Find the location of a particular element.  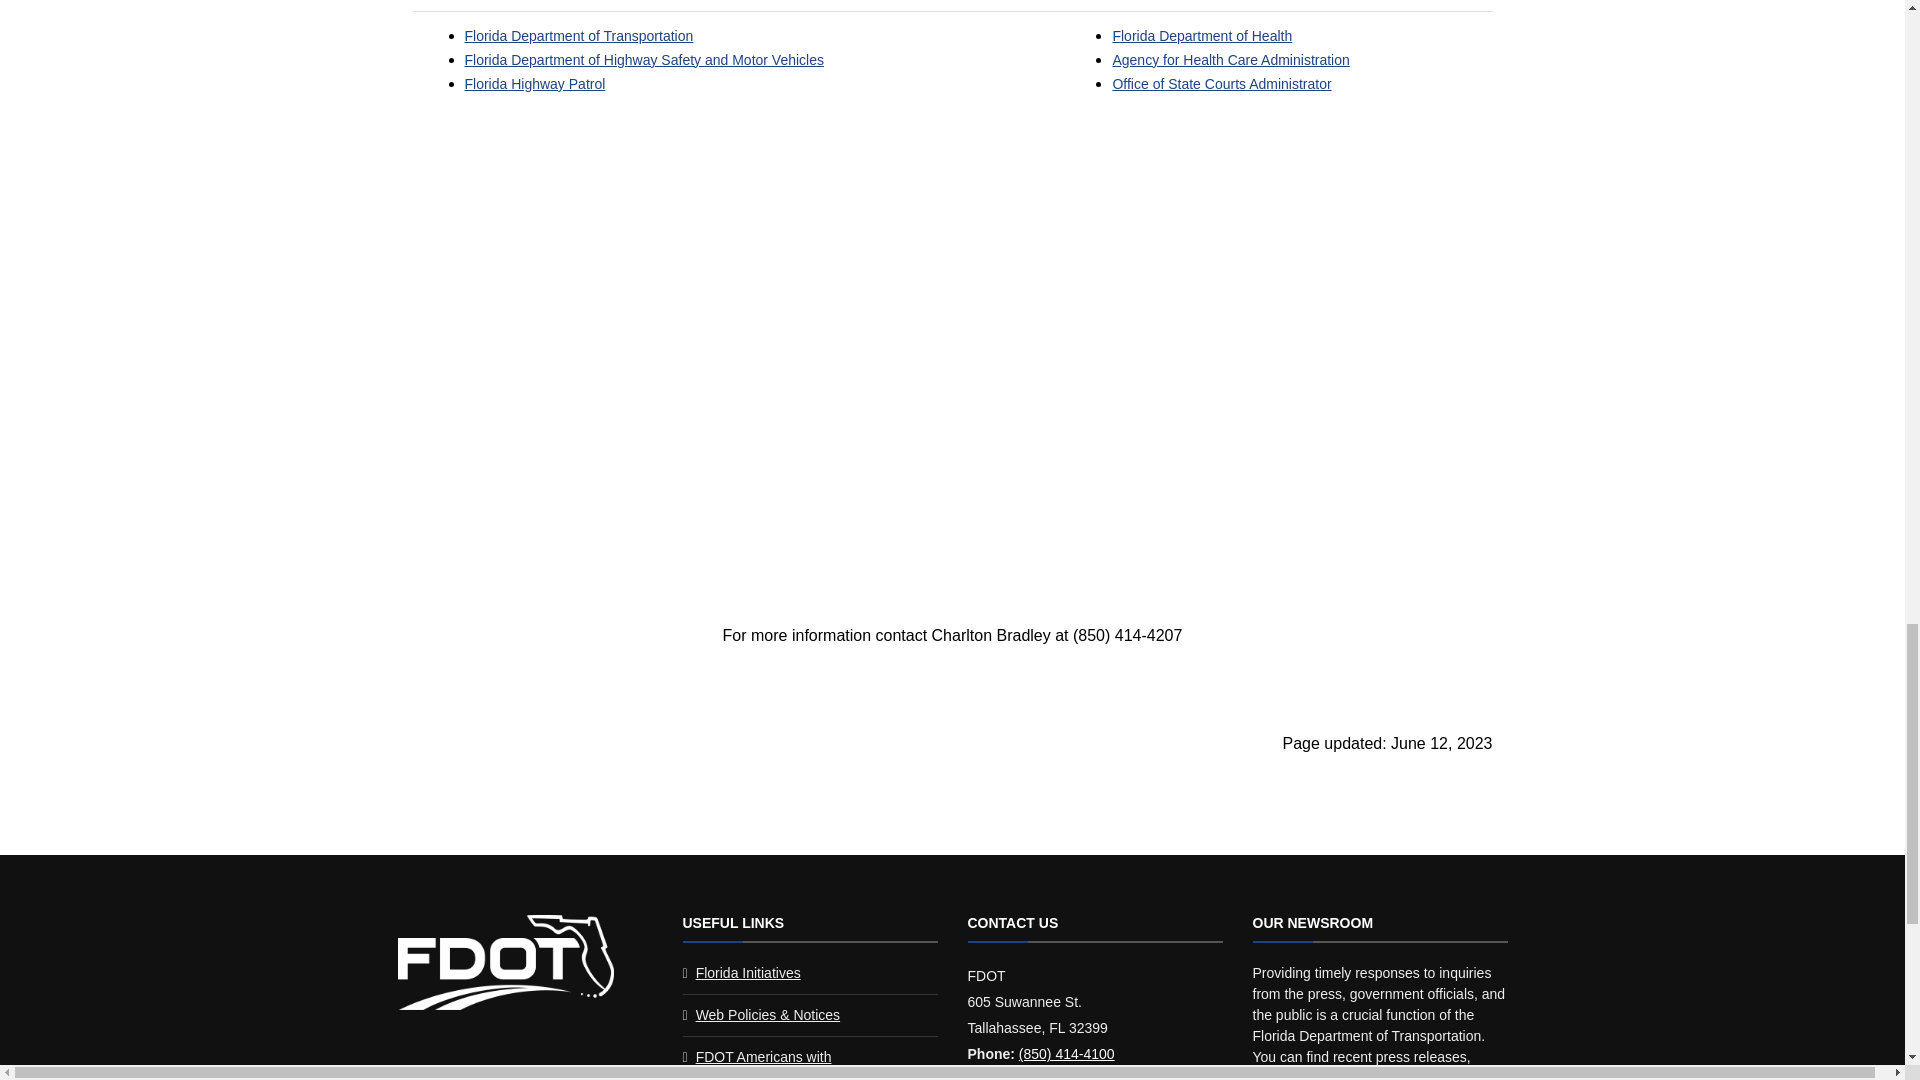

Florida Initiatives is located at coordinates (748, 972).